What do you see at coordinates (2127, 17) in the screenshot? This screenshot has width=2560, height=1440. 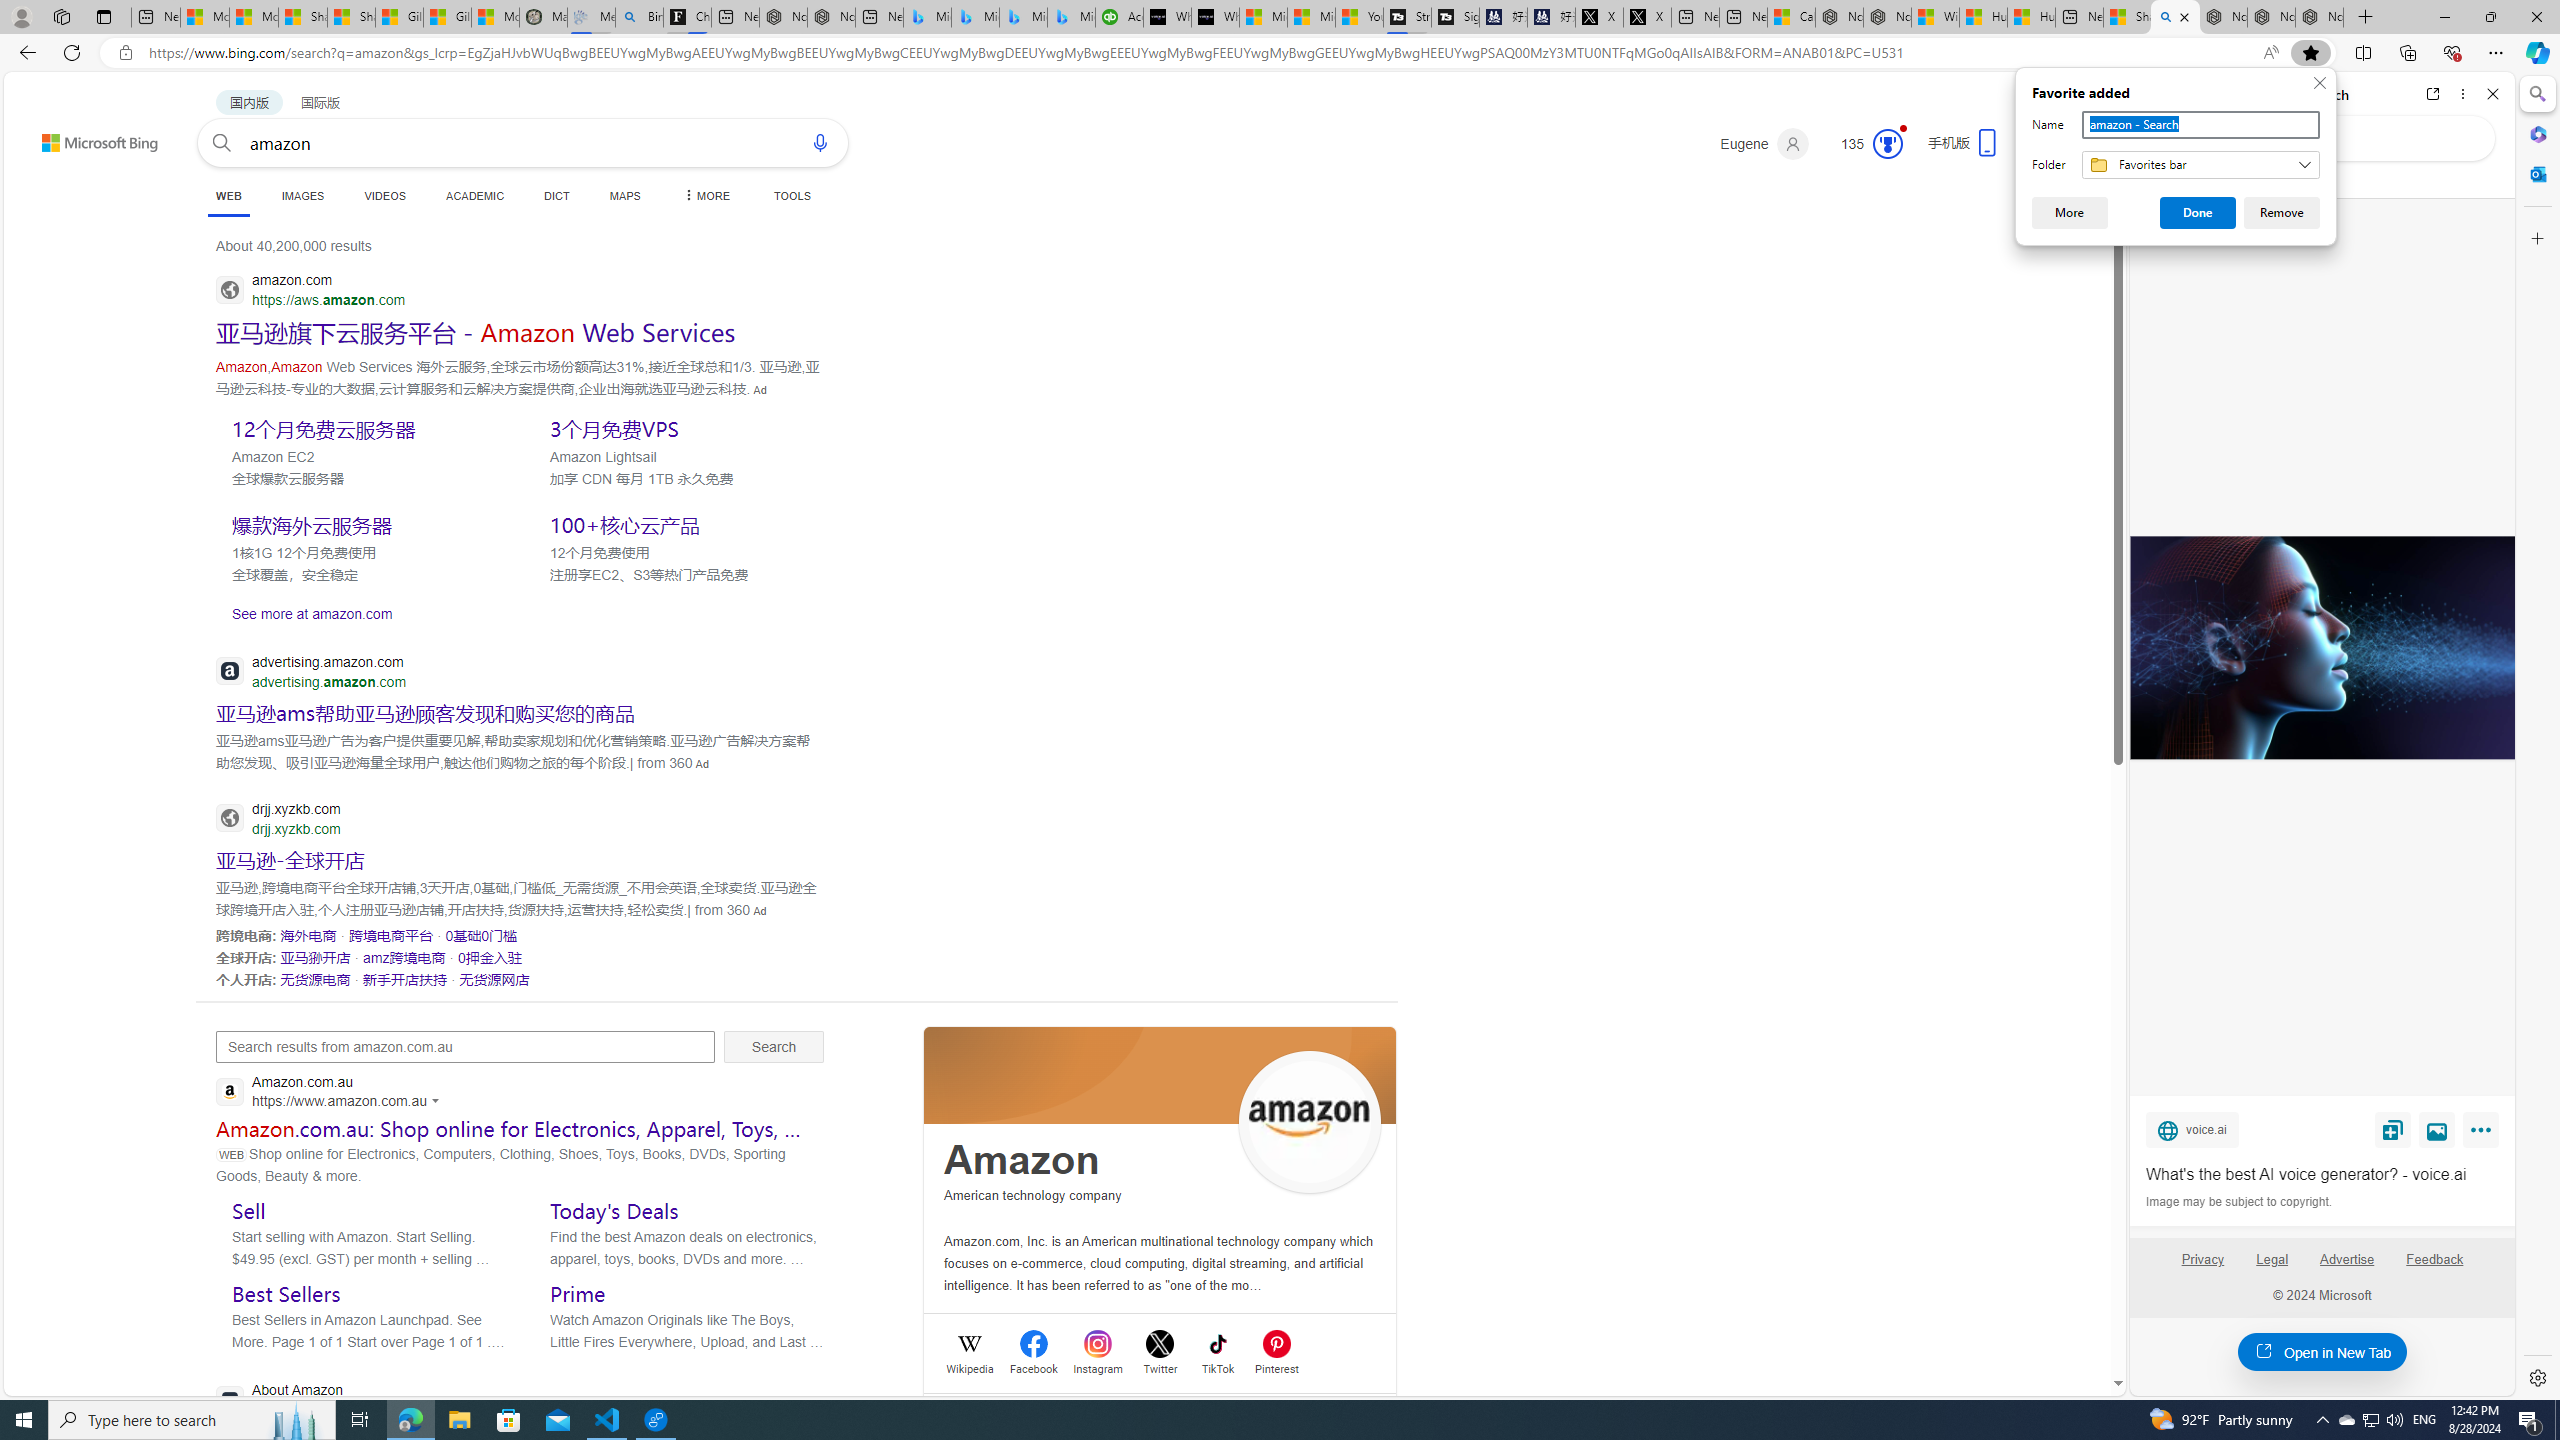 I see `See more at amazon.com` at bounding box center [2127, 17].